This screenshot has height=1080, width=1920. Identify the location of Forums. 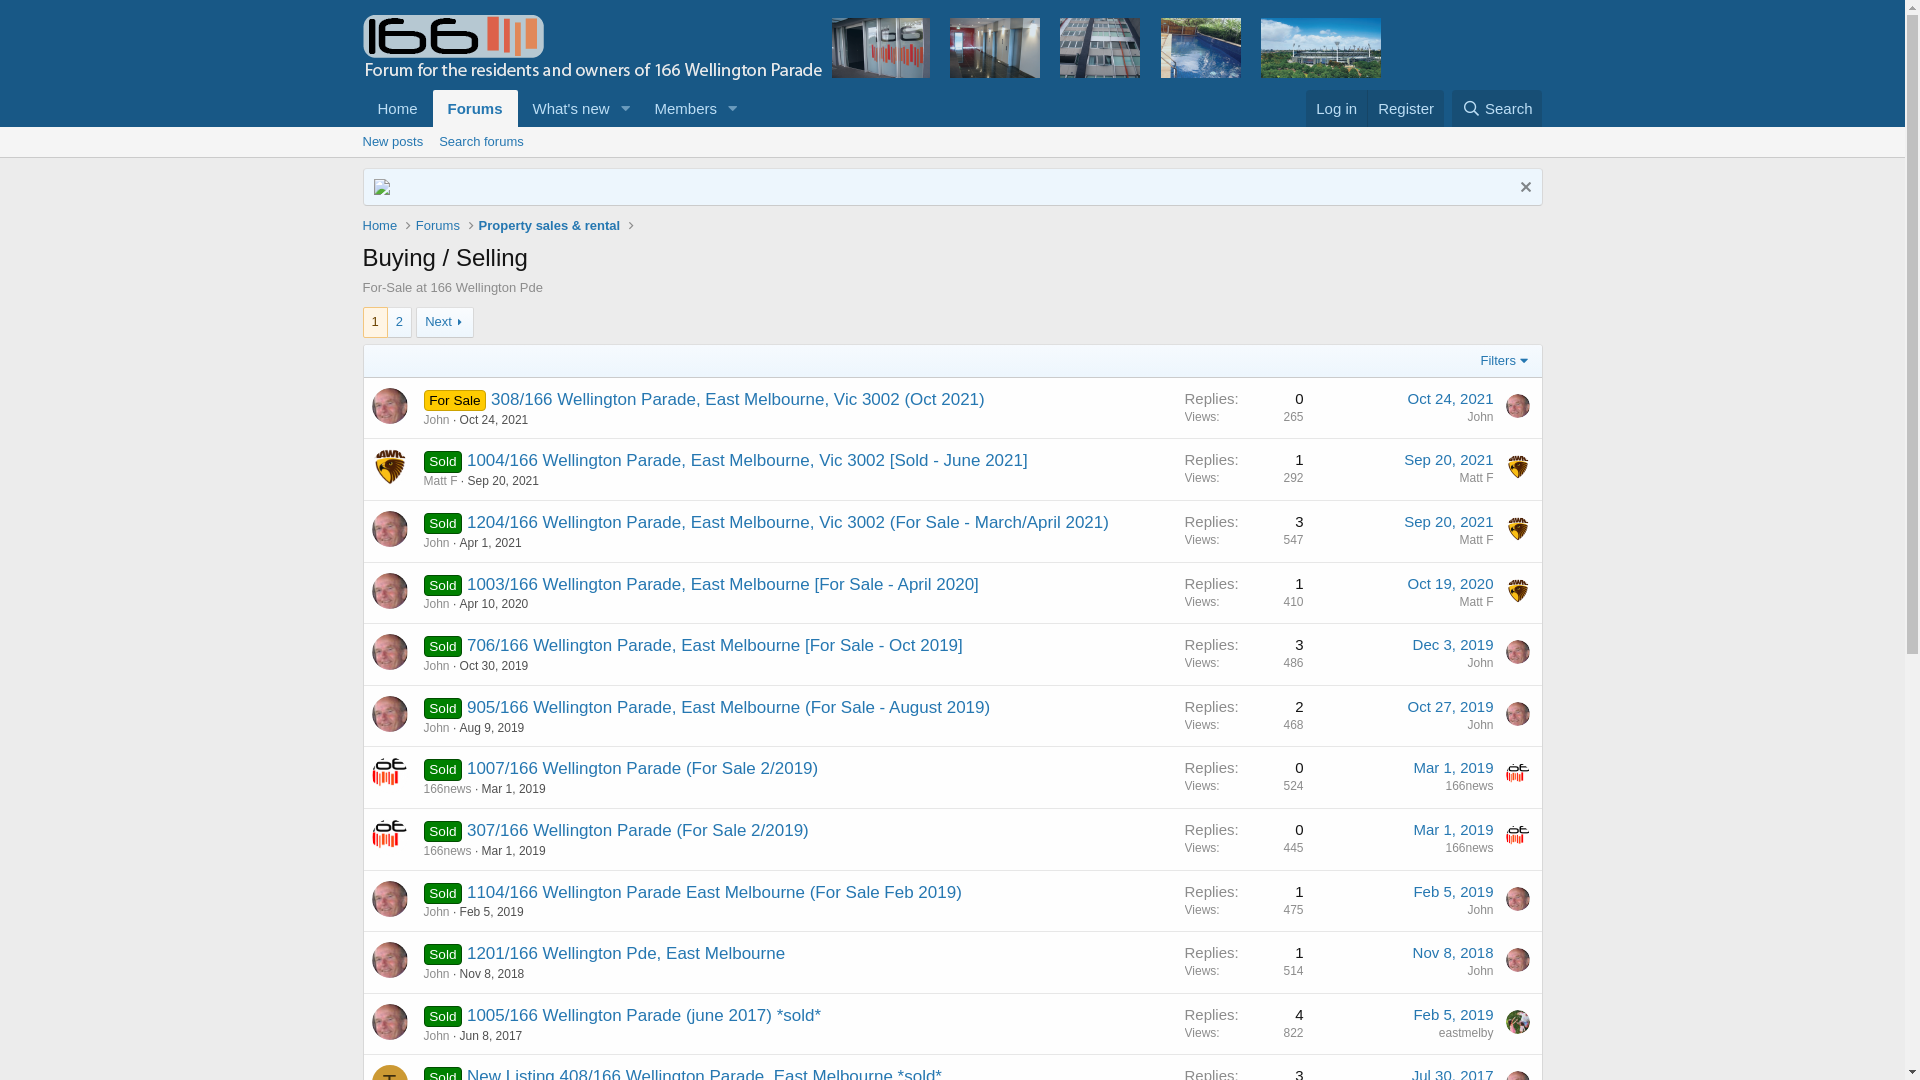
(476, 108).